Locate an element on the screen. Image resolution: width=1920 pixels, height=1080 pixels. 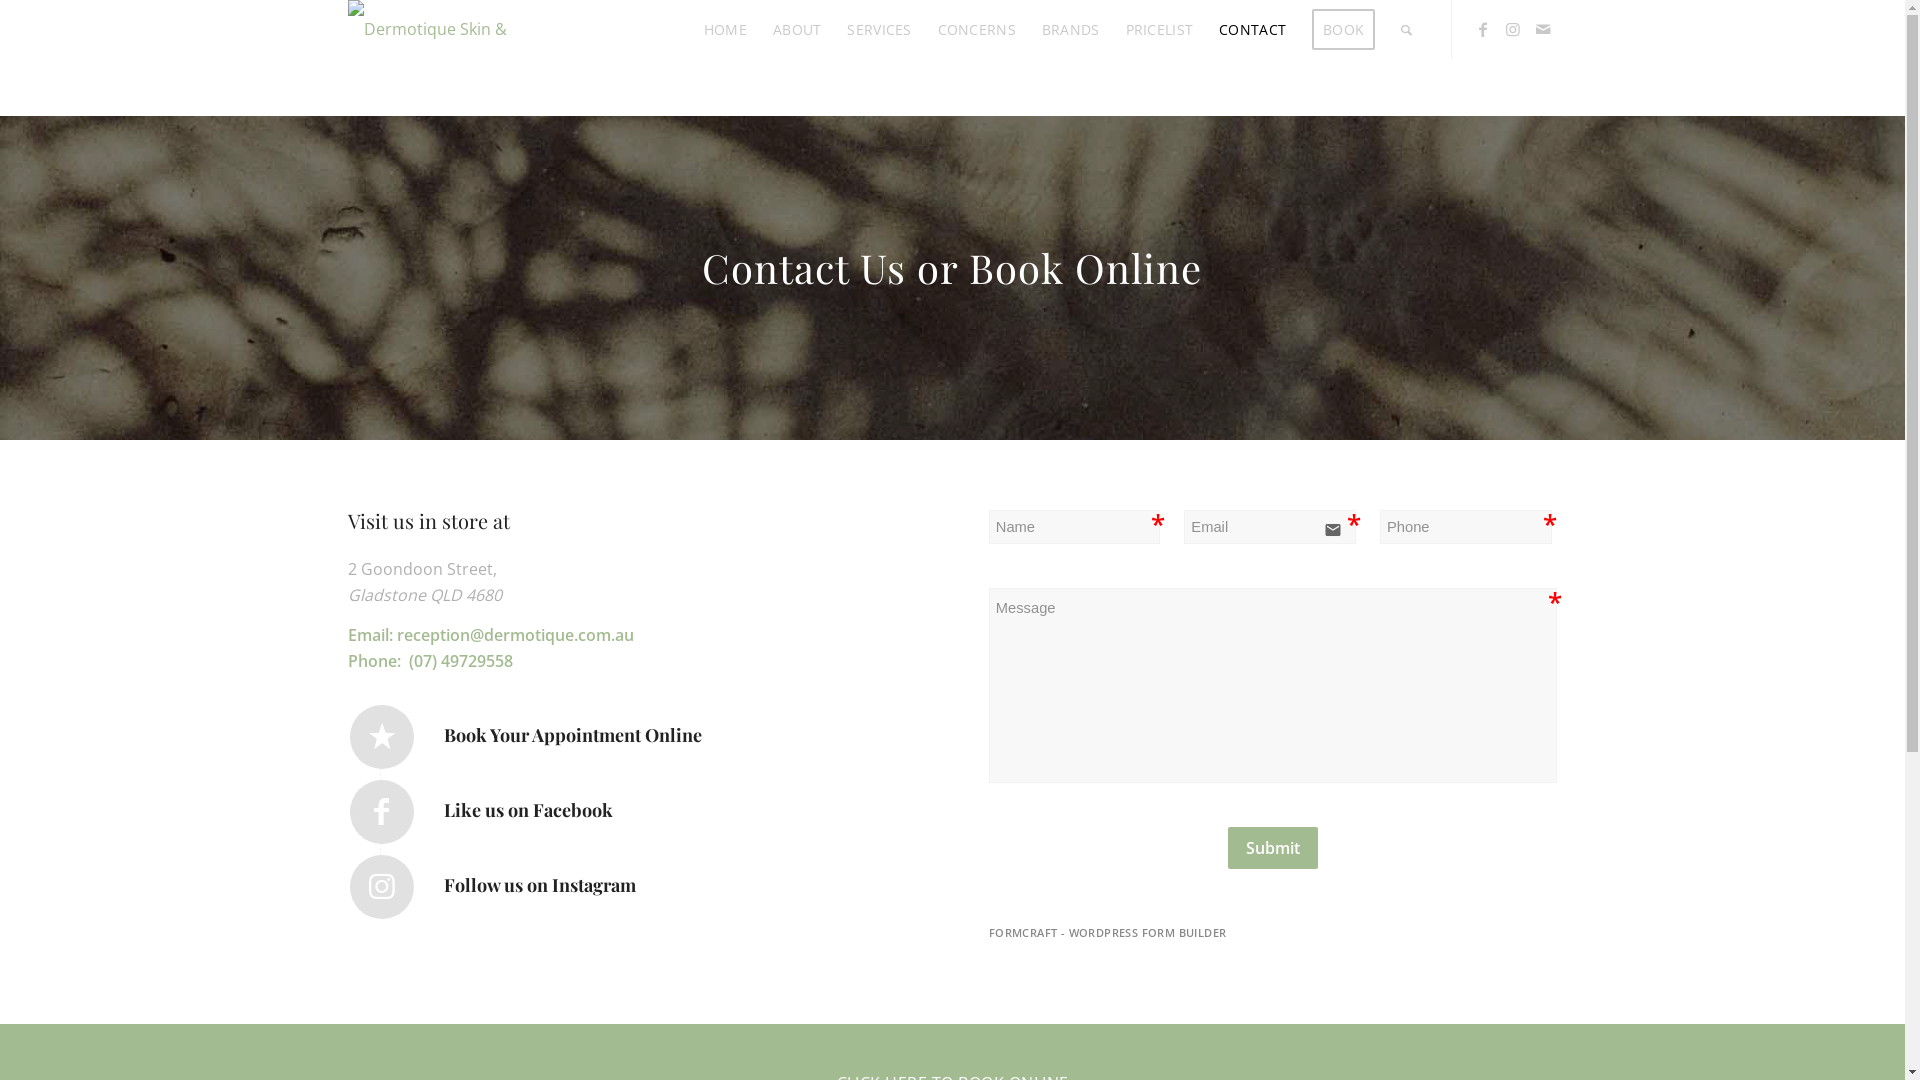
FORMCRAFT - WORDPRESS FORM BUILDER is located at coordinates (1108, 934).